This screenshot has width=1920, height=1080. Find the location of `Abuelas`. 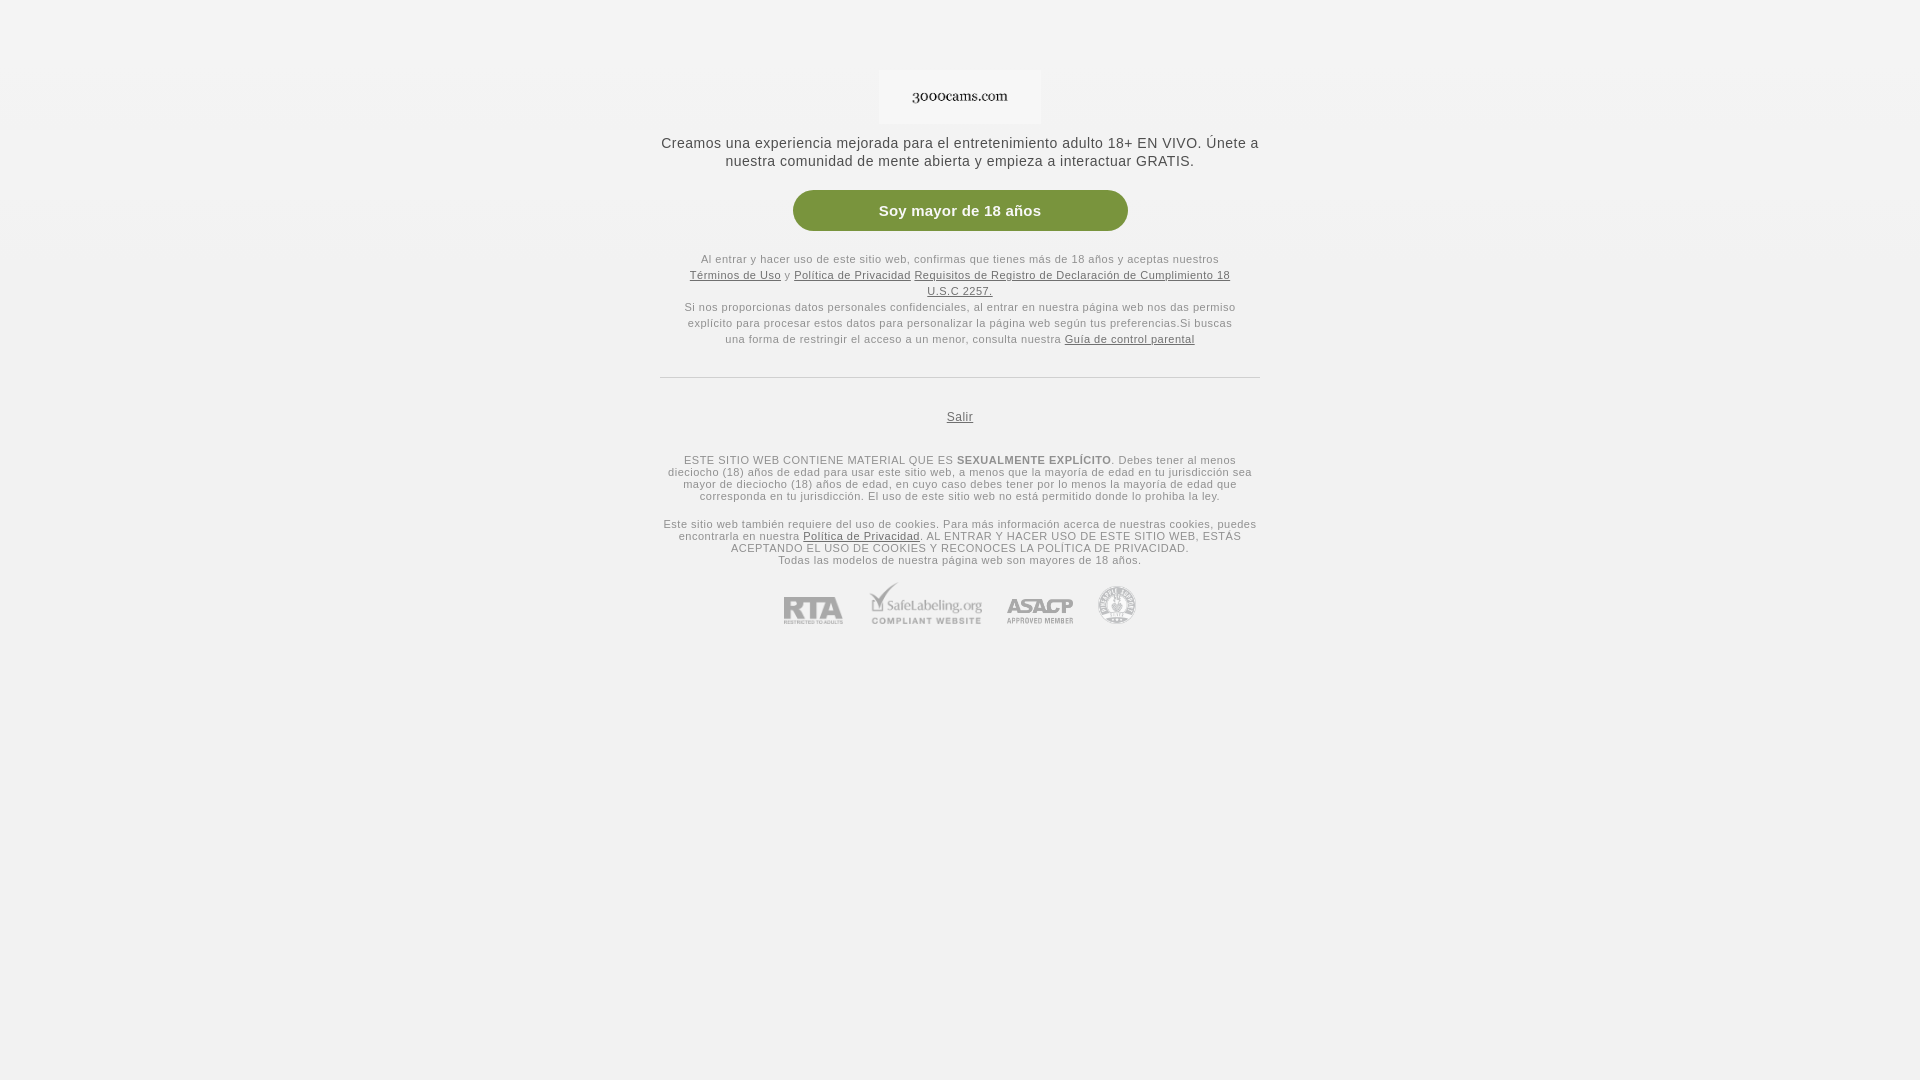

Abuelas is located at coordinates (44, 790).